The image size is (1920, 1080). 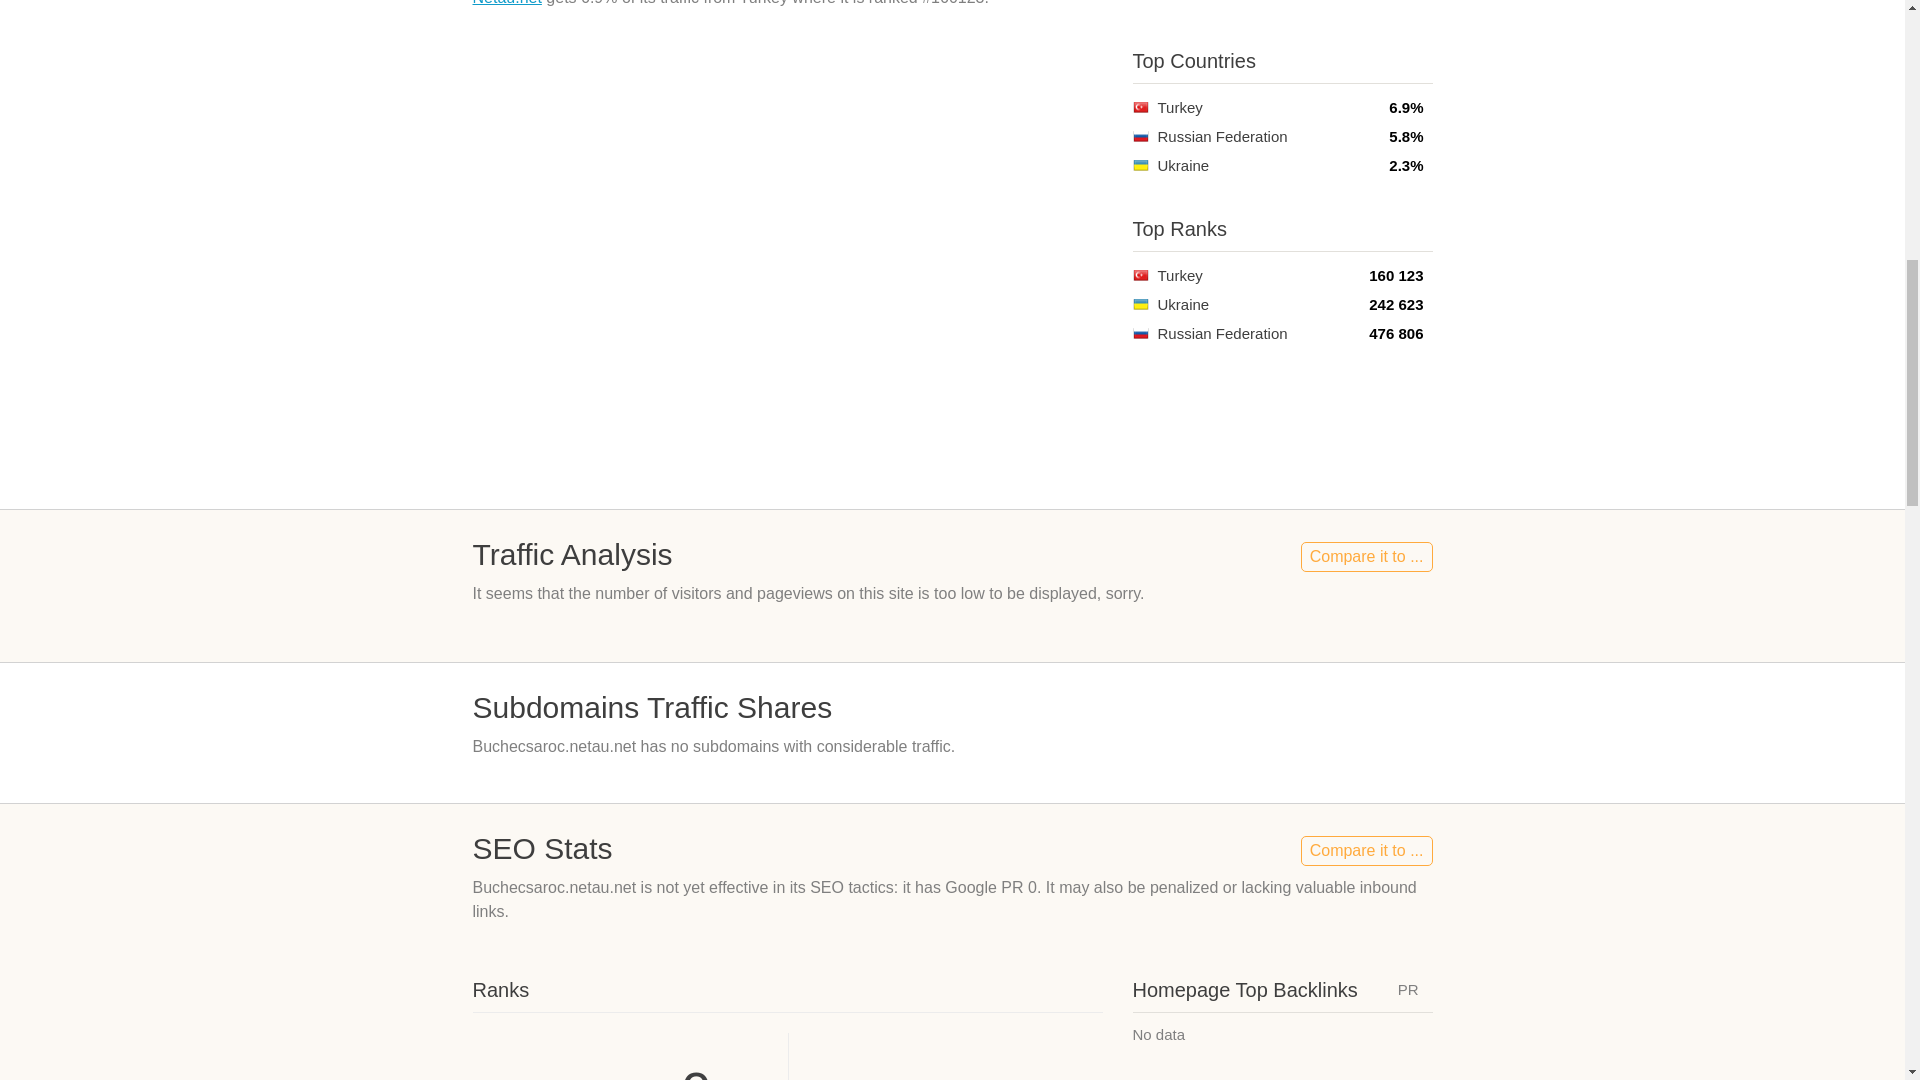 I want to click on Turkey, so click(x=1140, y=275).